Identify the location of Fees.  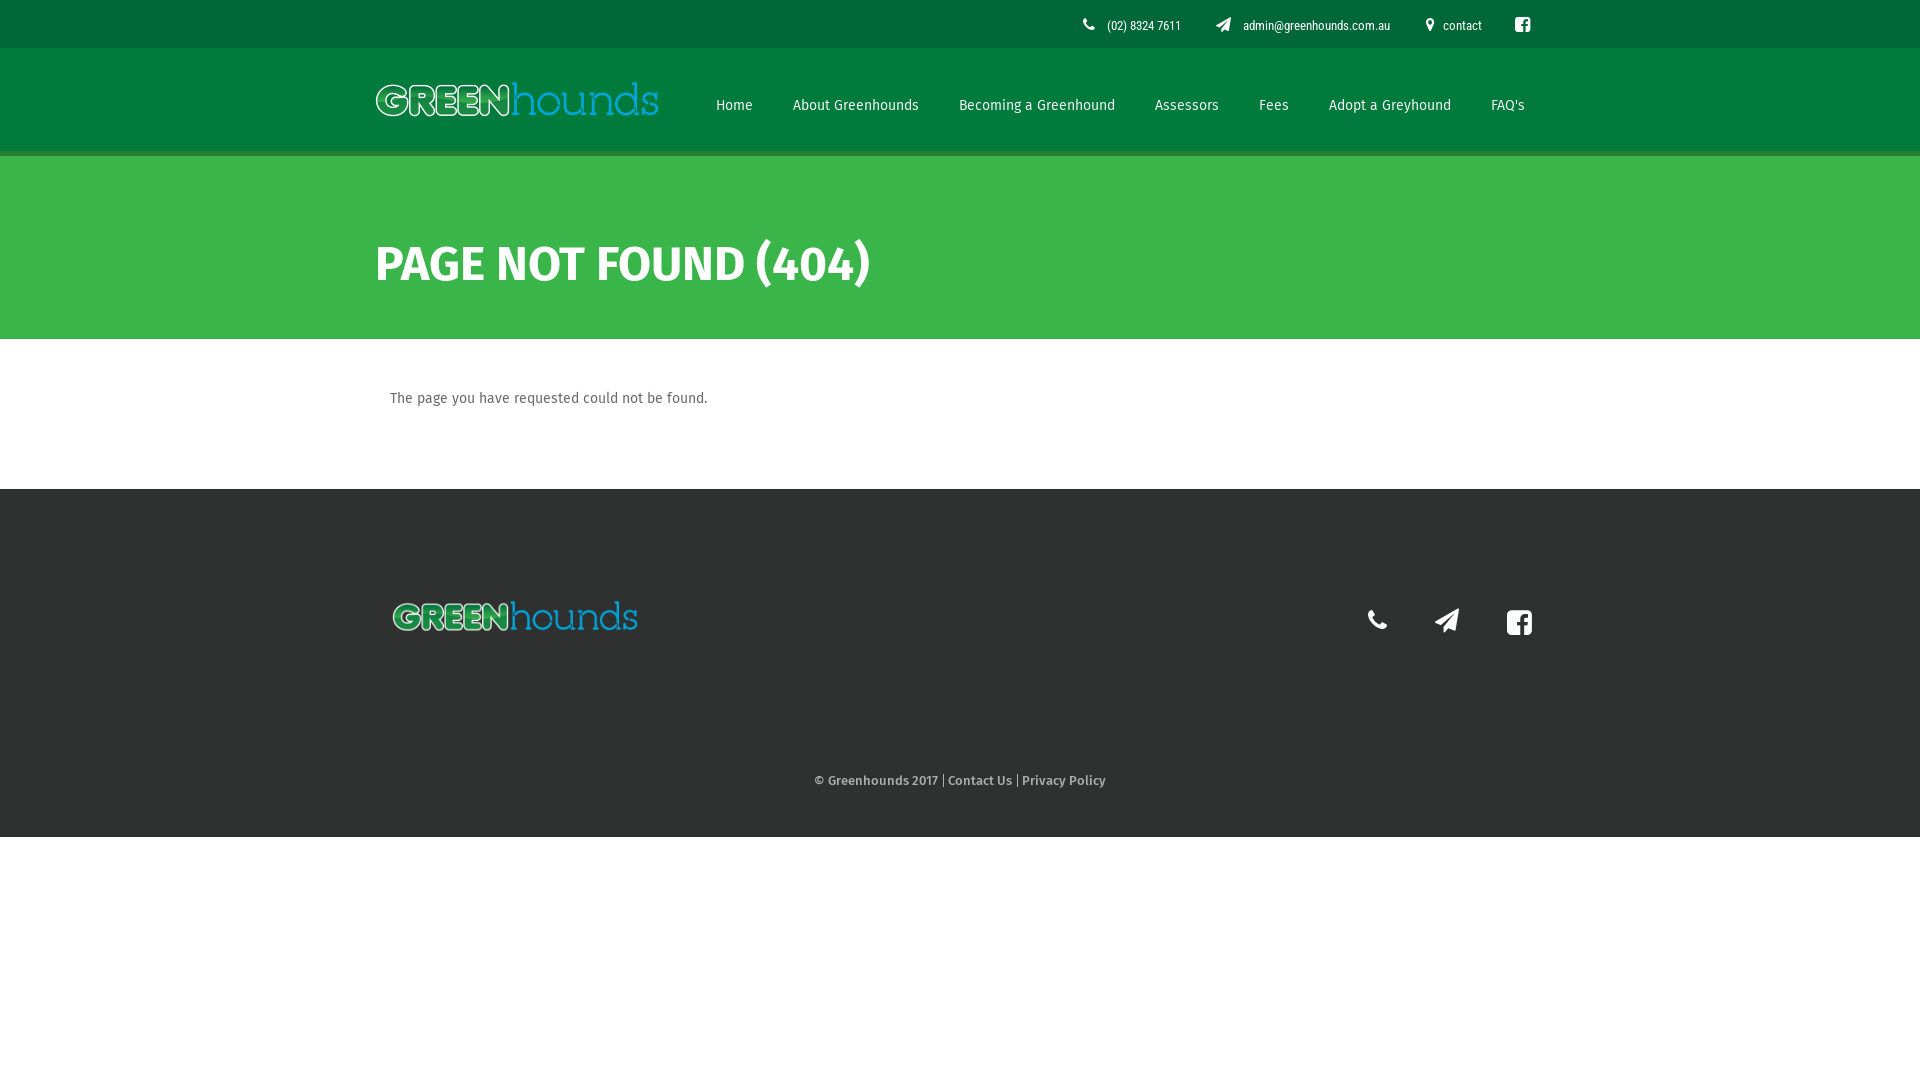
(1274, 100).